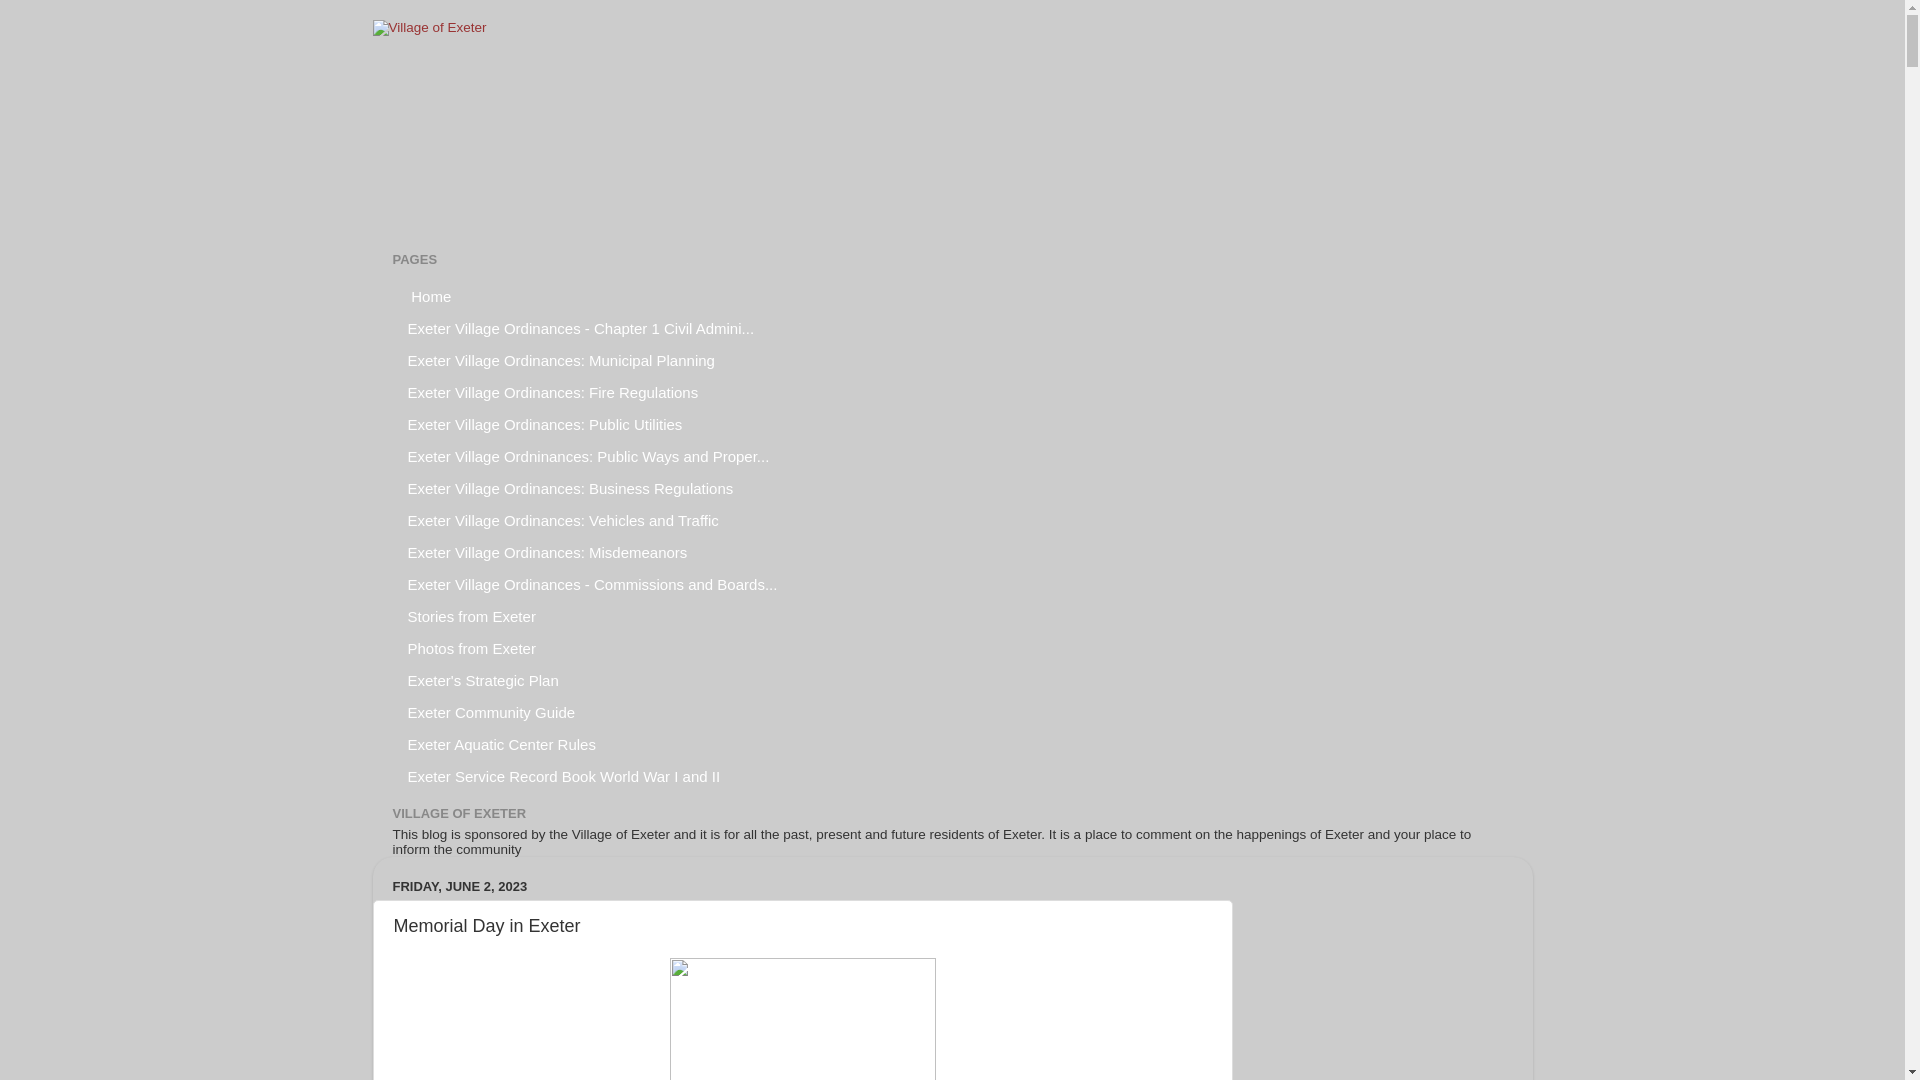  Describe the element at coordinates (570, 488) in the screenshot. I see `Exeter Village Ordinances: Business Regulations` at that location.